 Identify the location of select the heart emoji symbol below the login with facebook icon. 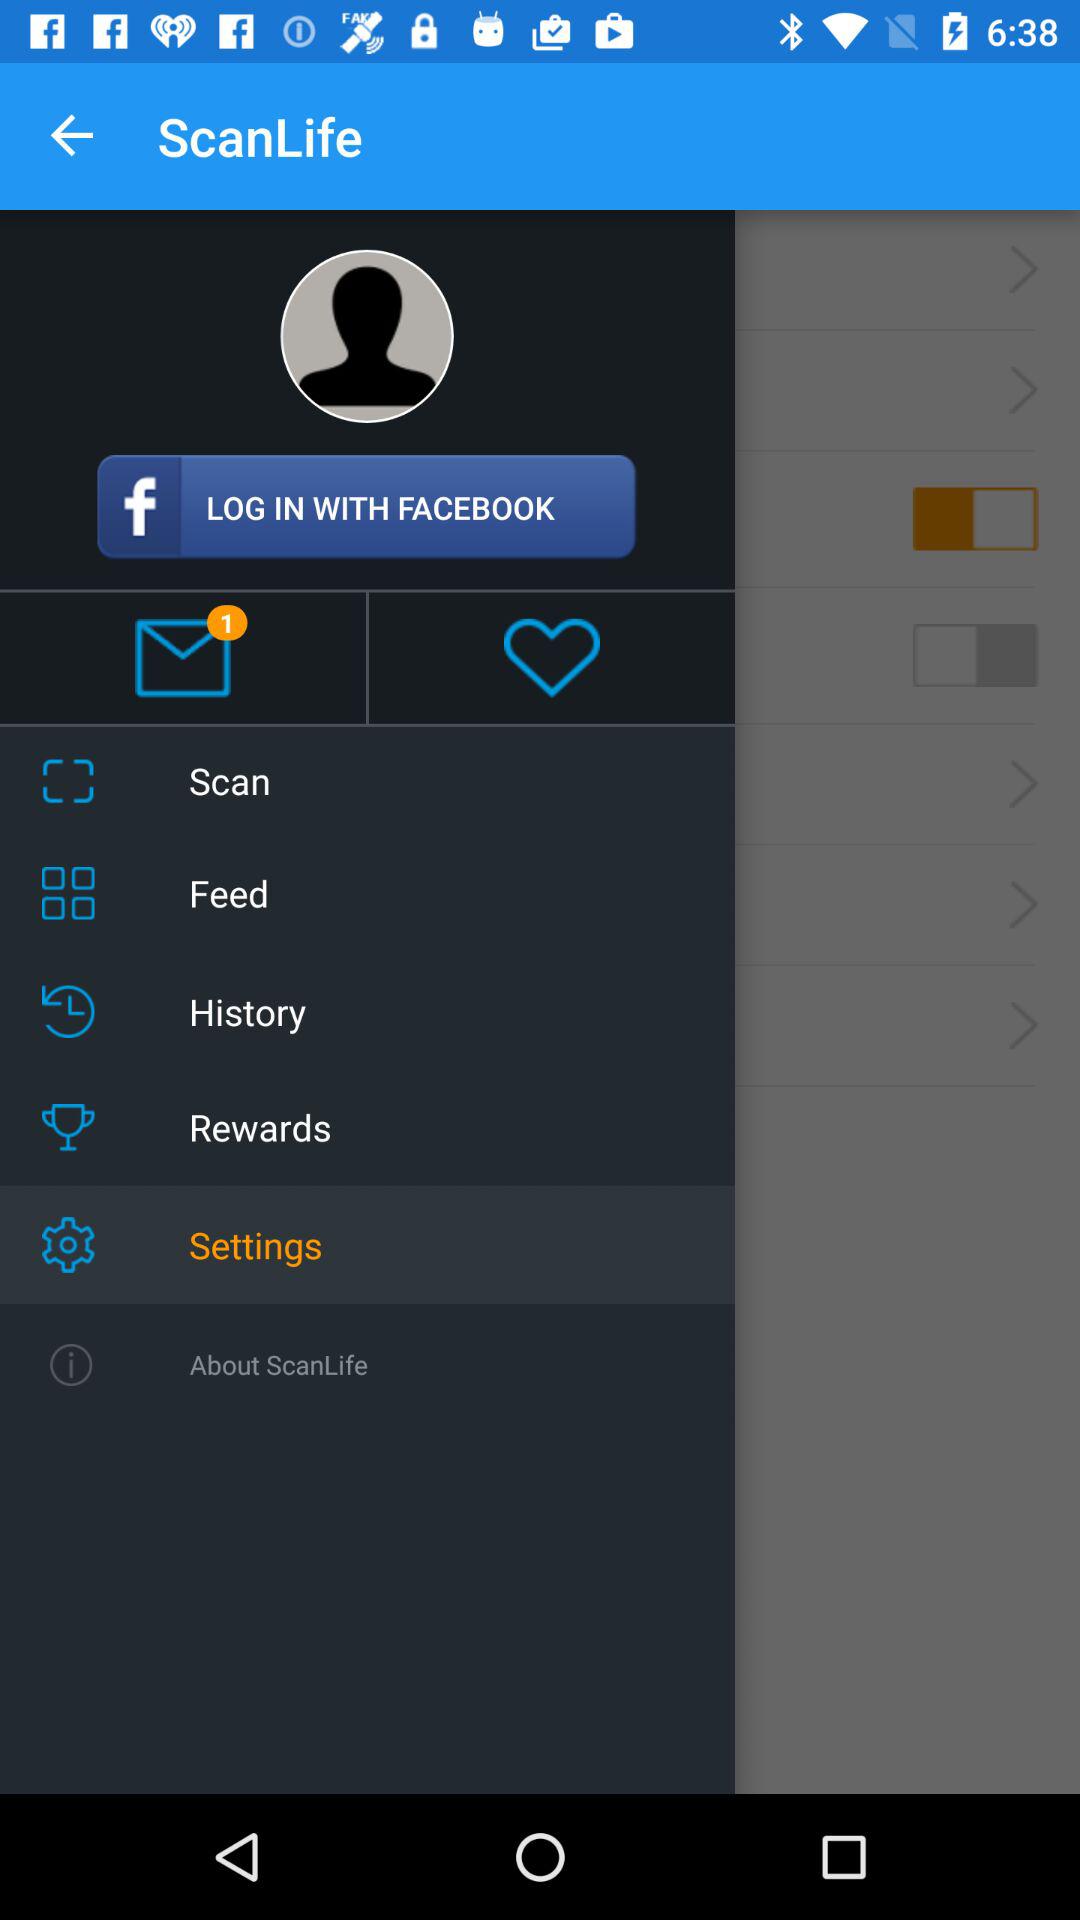
(552, 658).